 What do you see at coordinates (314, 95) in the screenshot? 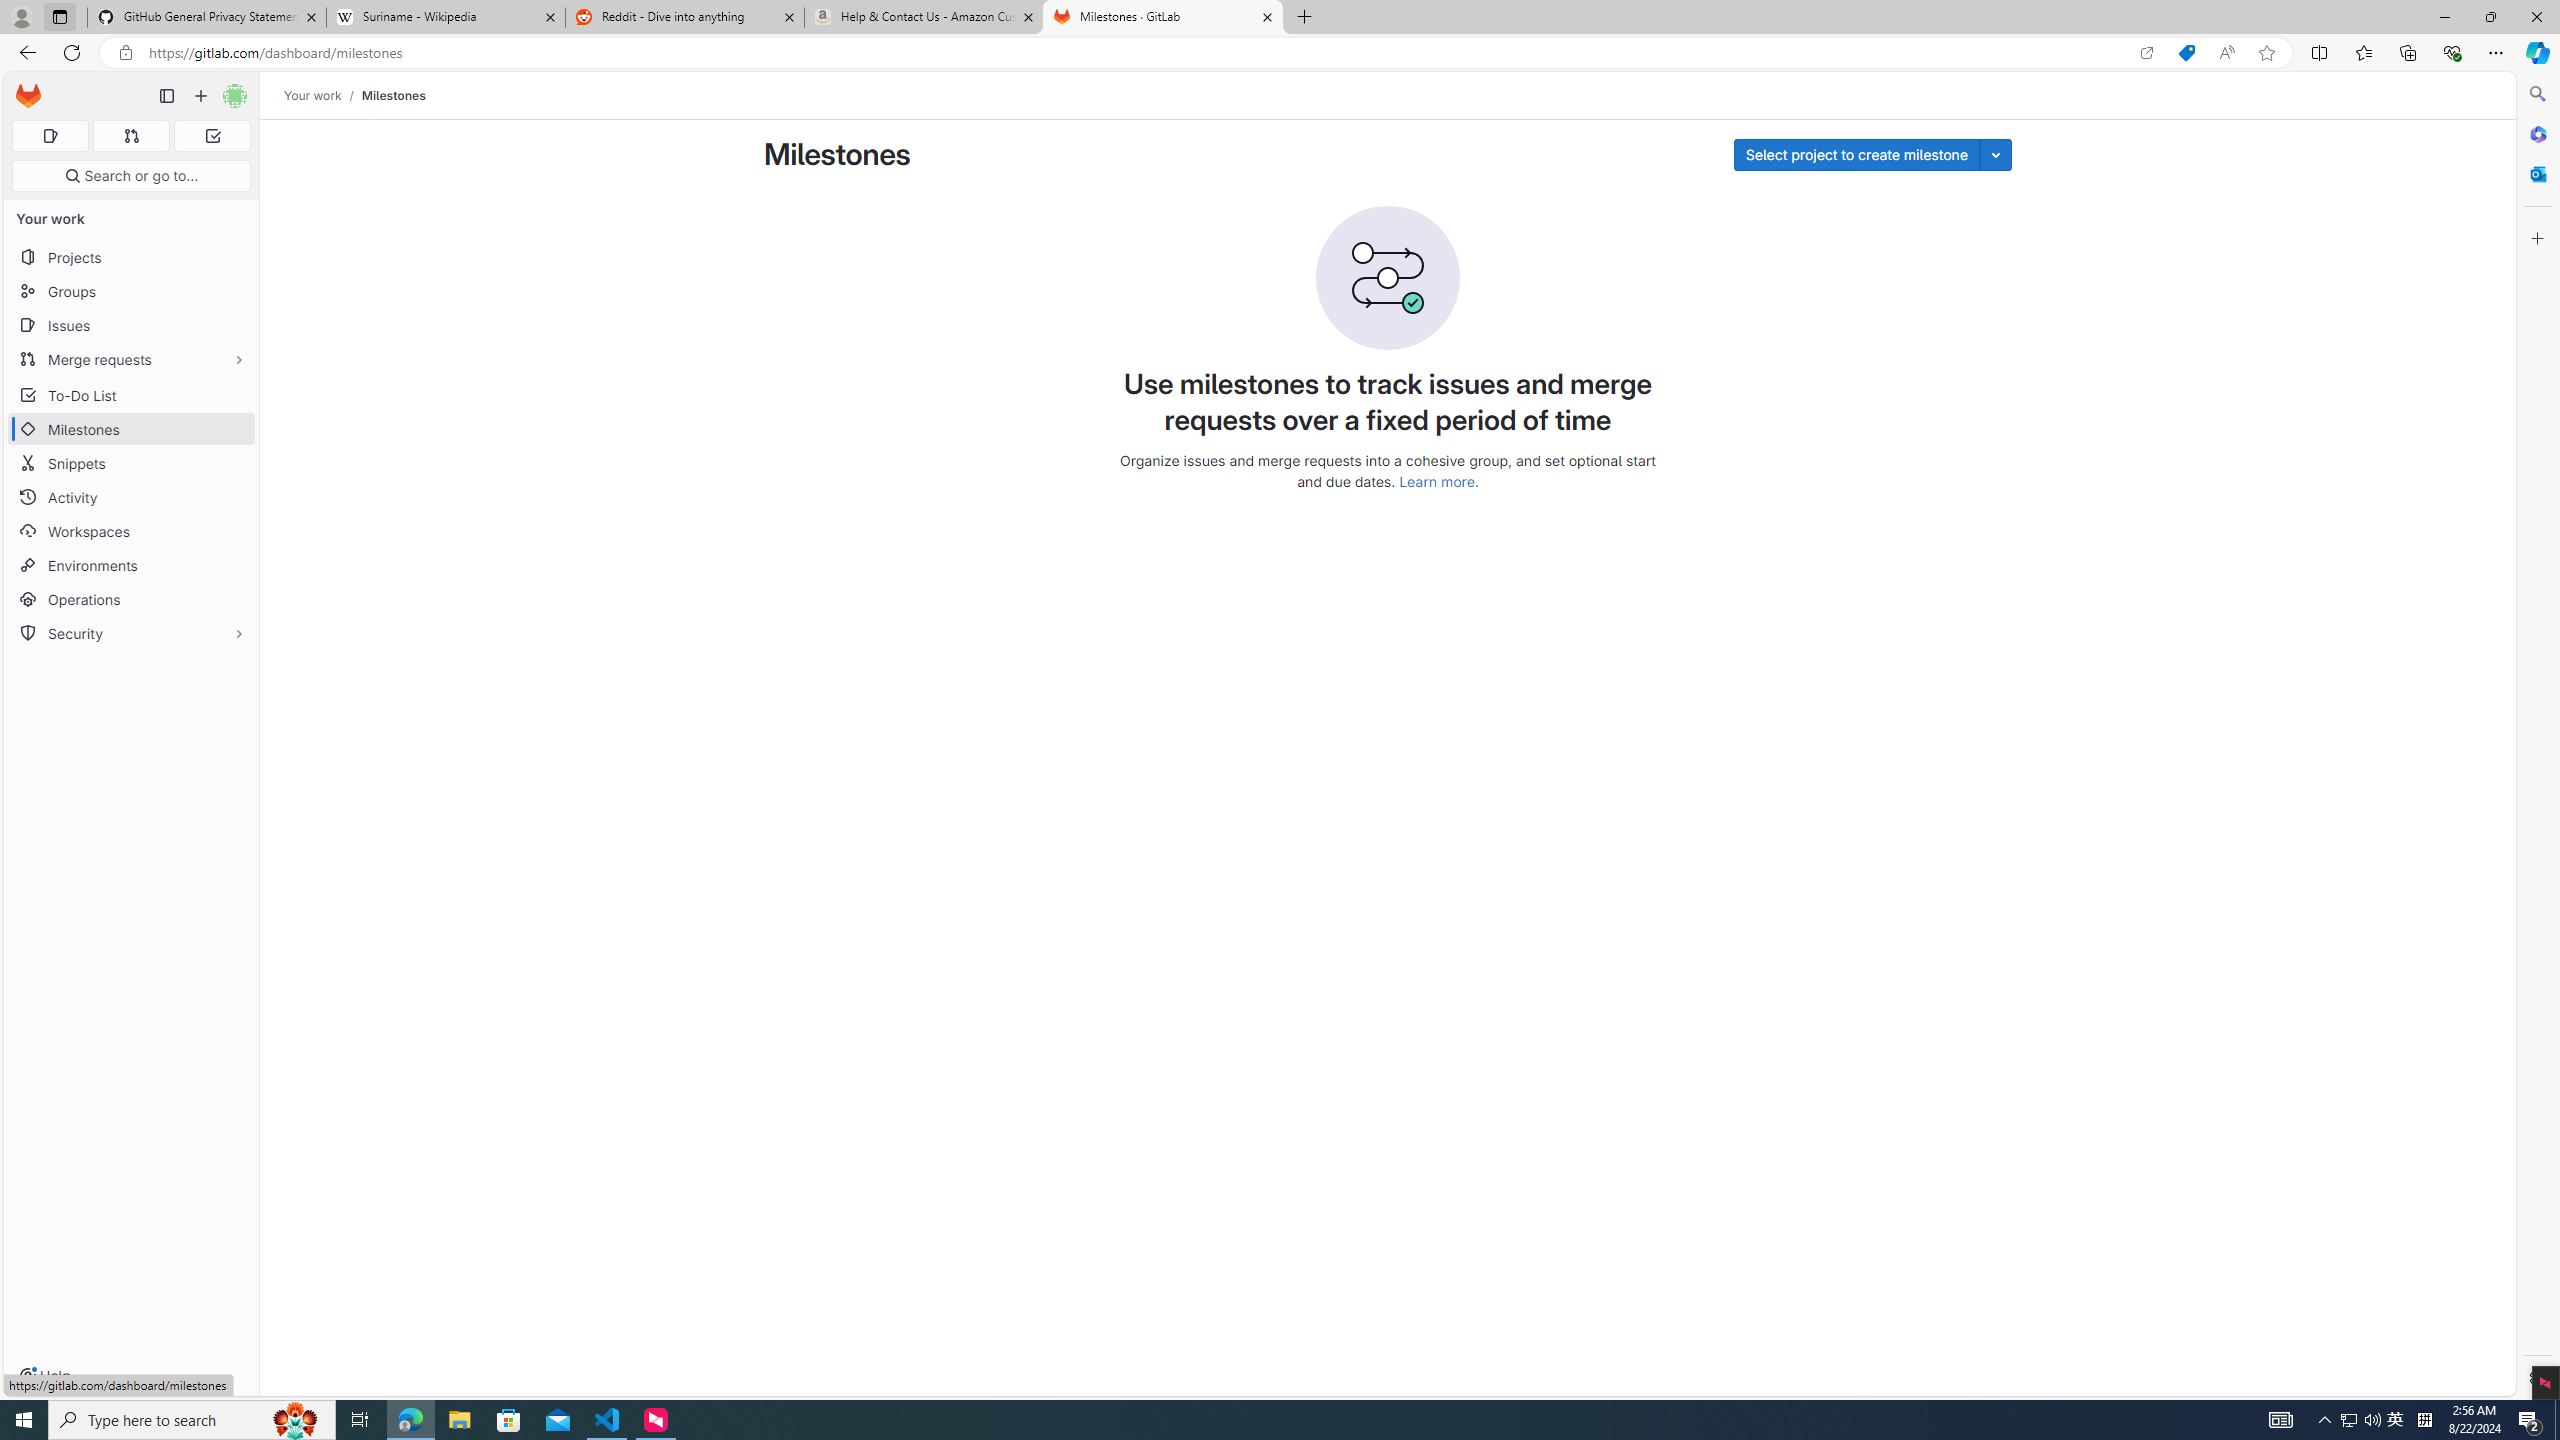
I see `Your work` at bounding box center [314, 95].